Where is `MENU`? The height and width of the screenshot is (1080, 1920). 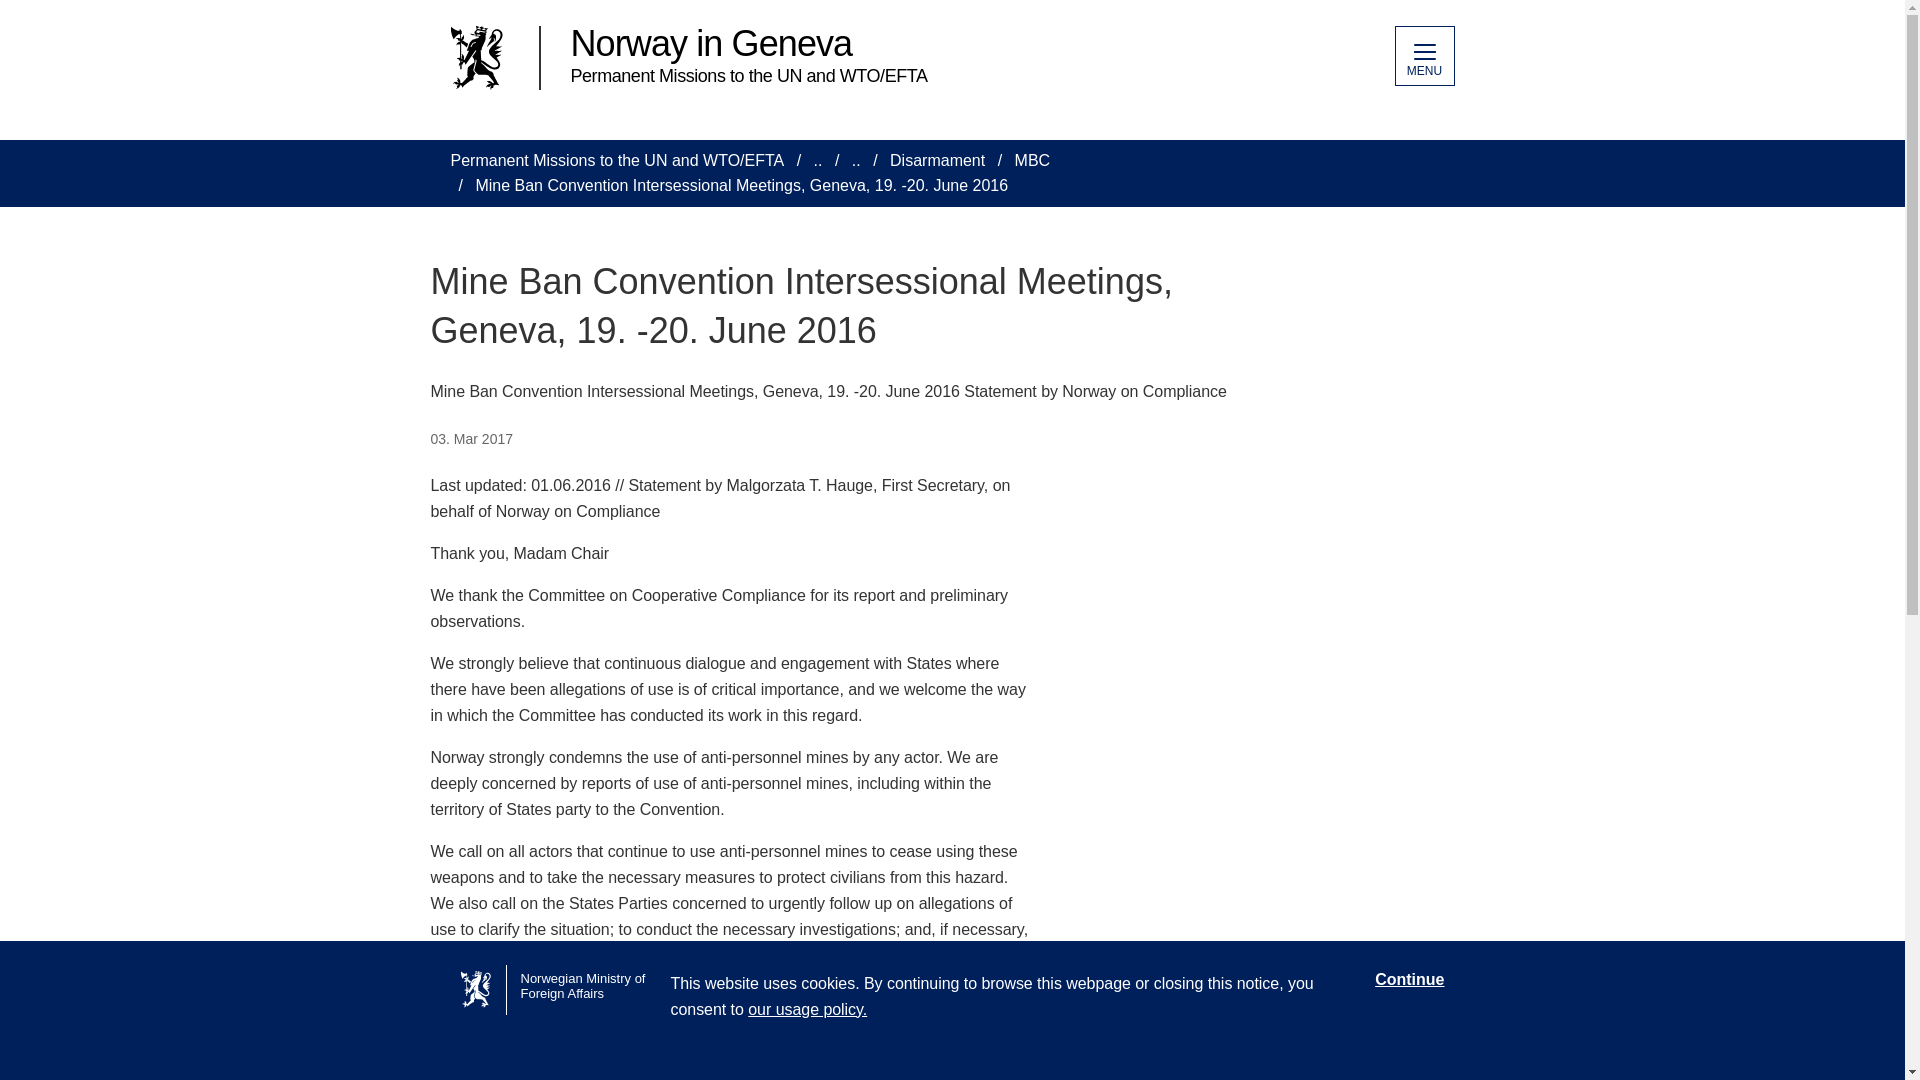
MENU is located at coordinates (1423, 56).